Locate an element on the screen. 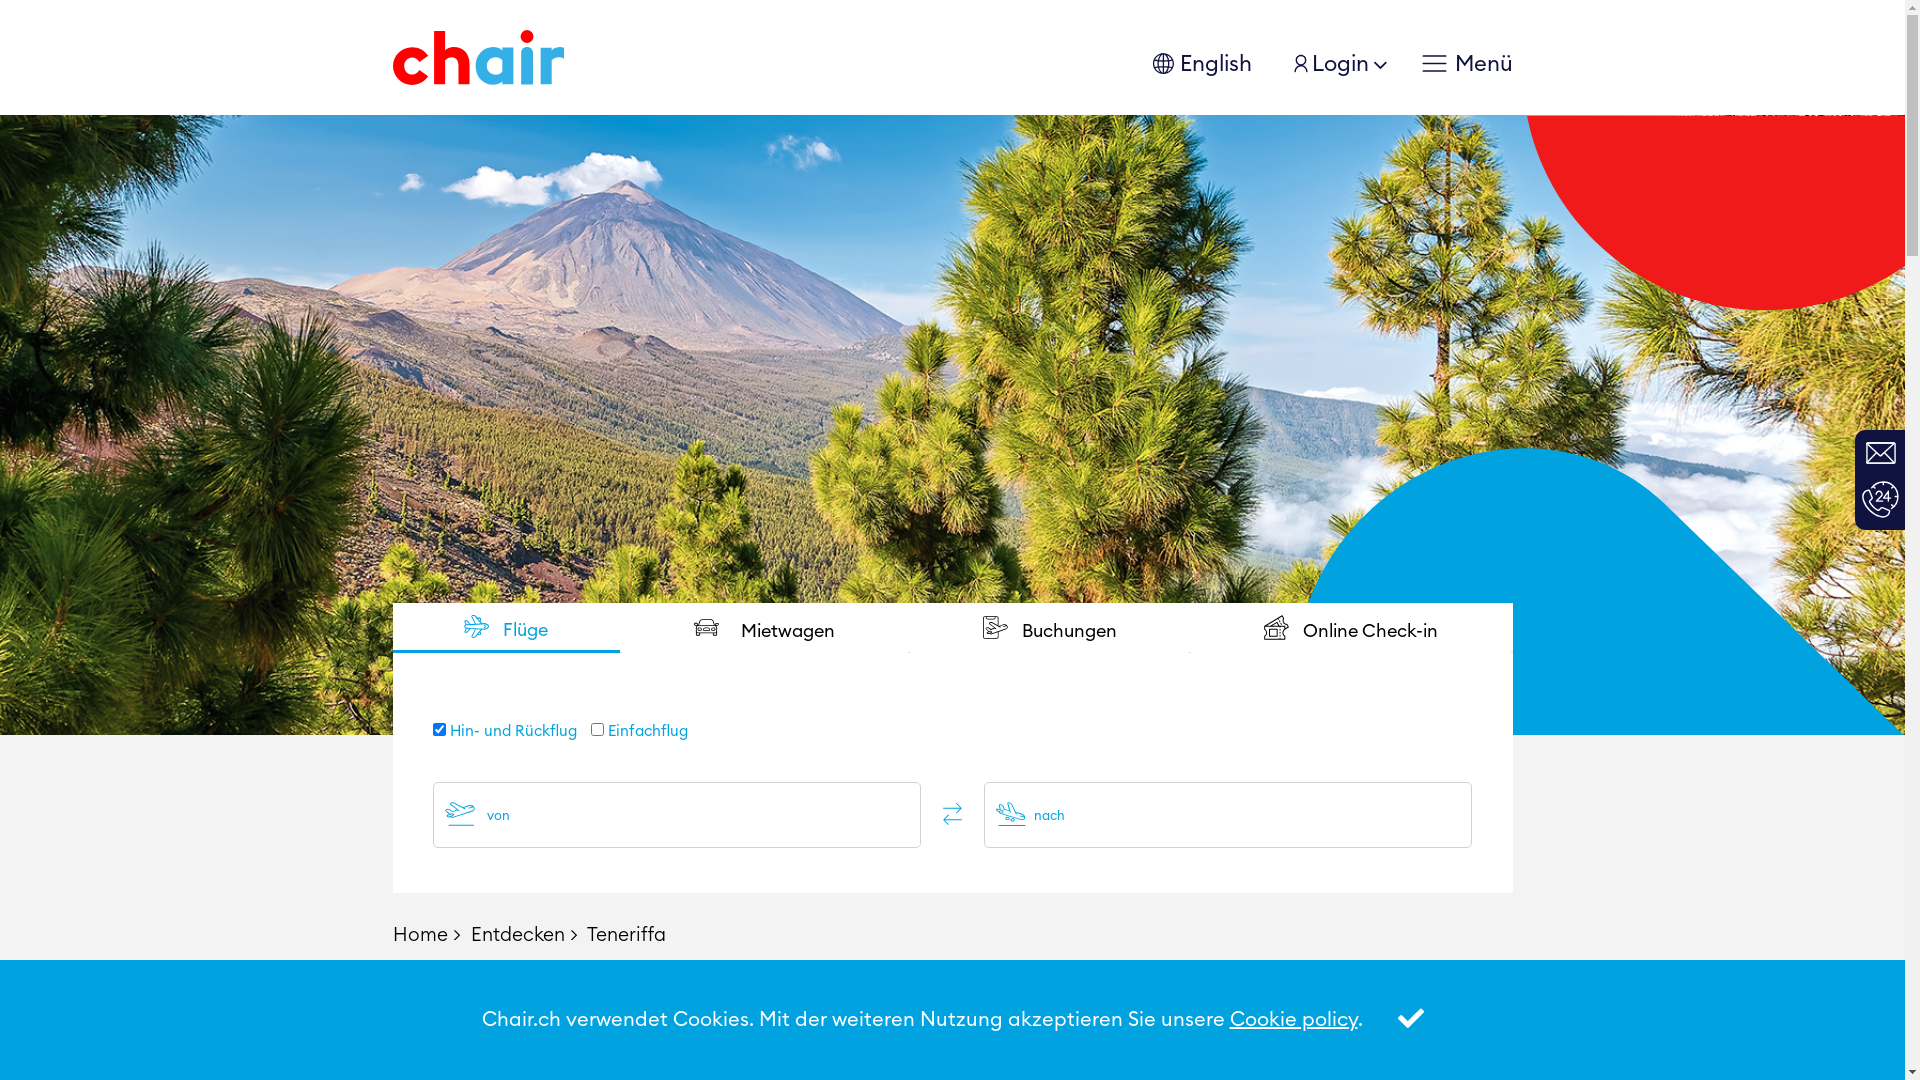 This screenshot has height=1080, width=1920. Home  is located at coordinates (422, 936).